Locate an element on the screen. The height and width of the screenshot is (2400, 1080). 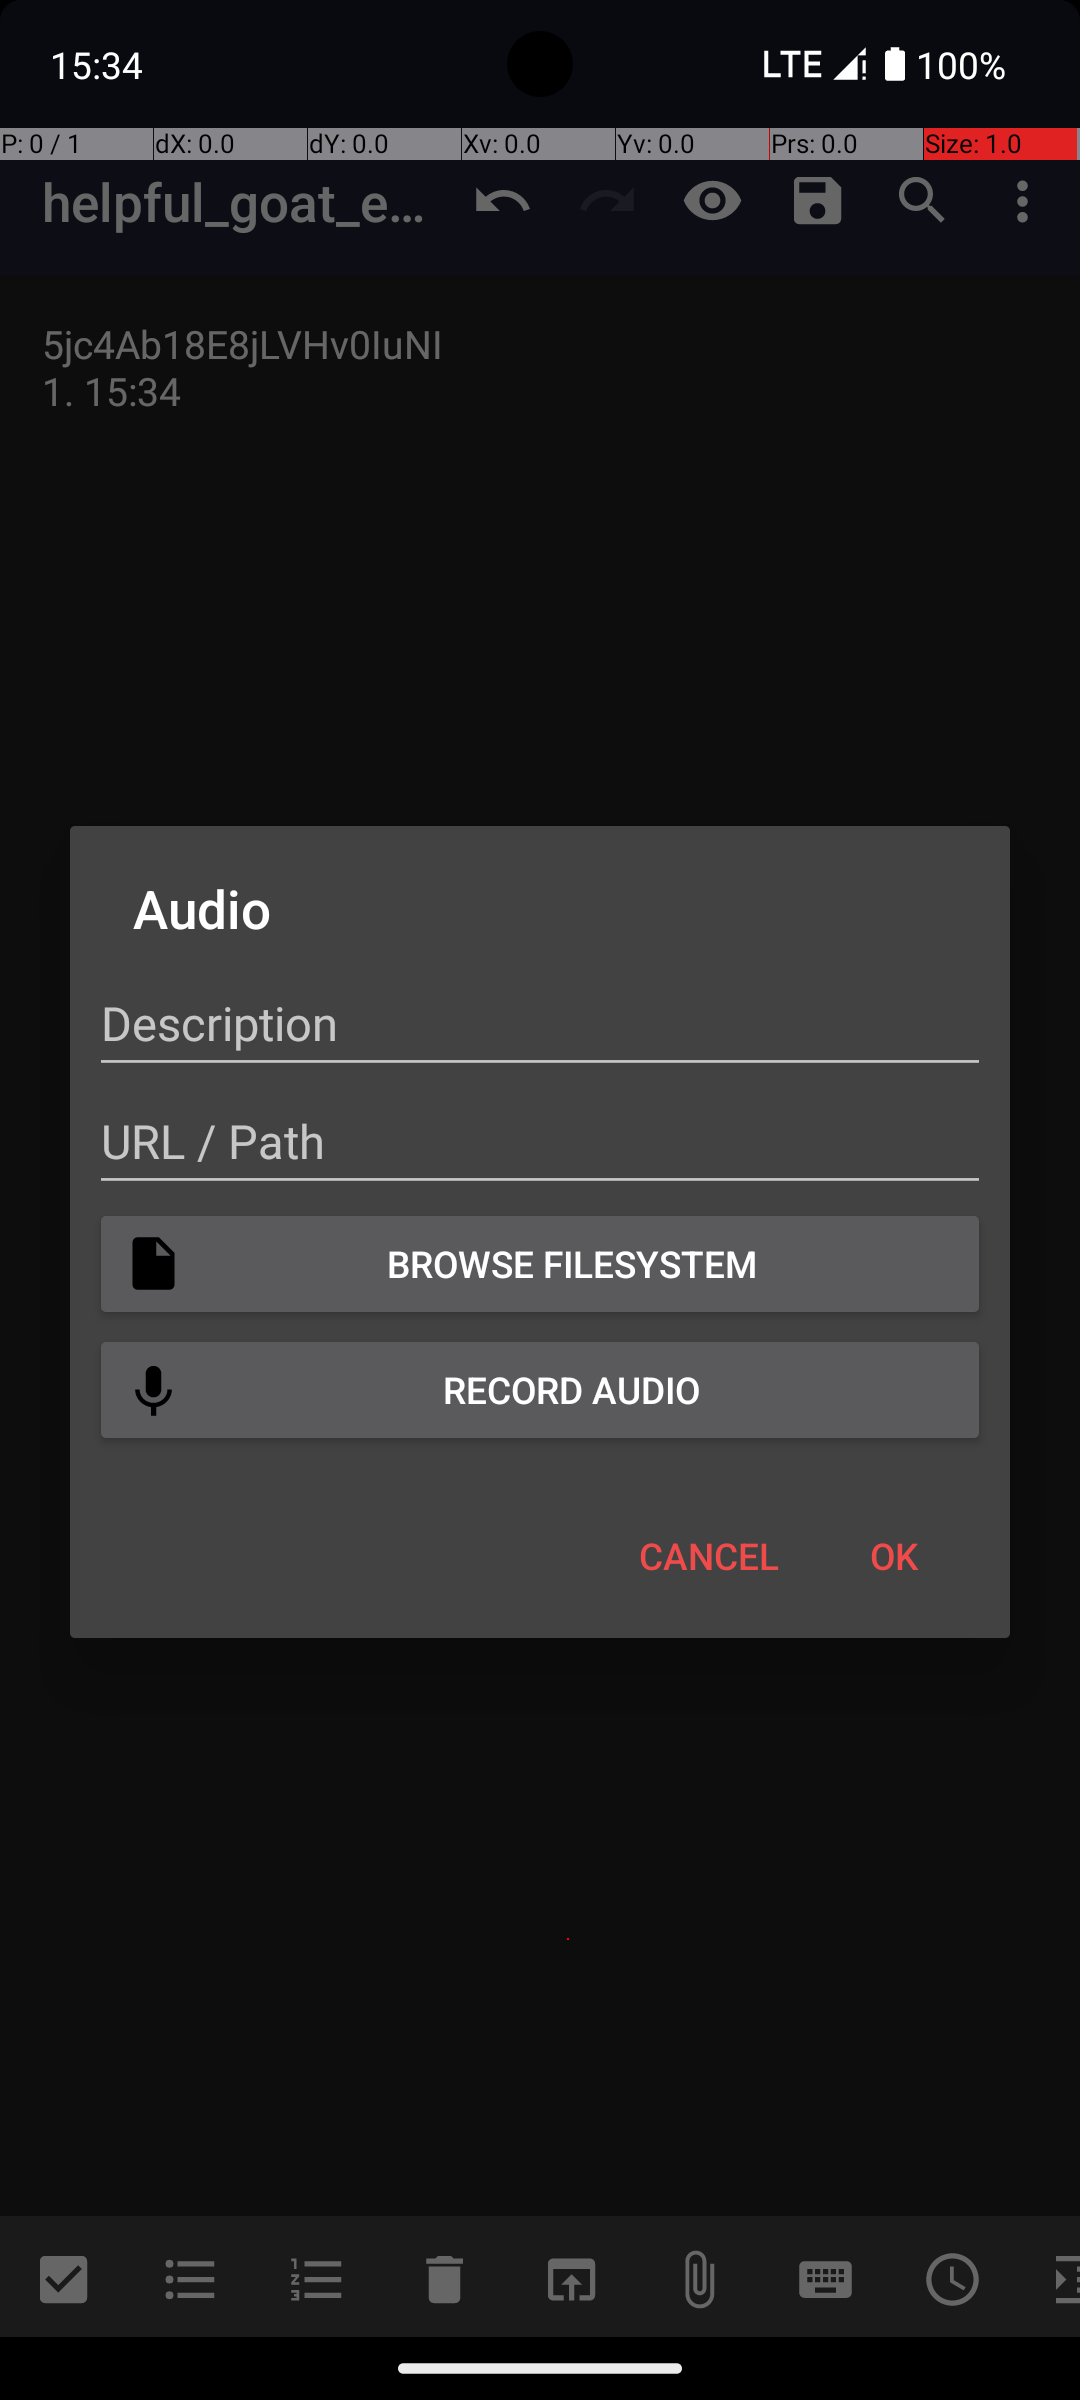
RECORD AUDIO is located at coordinates (540, 1390).